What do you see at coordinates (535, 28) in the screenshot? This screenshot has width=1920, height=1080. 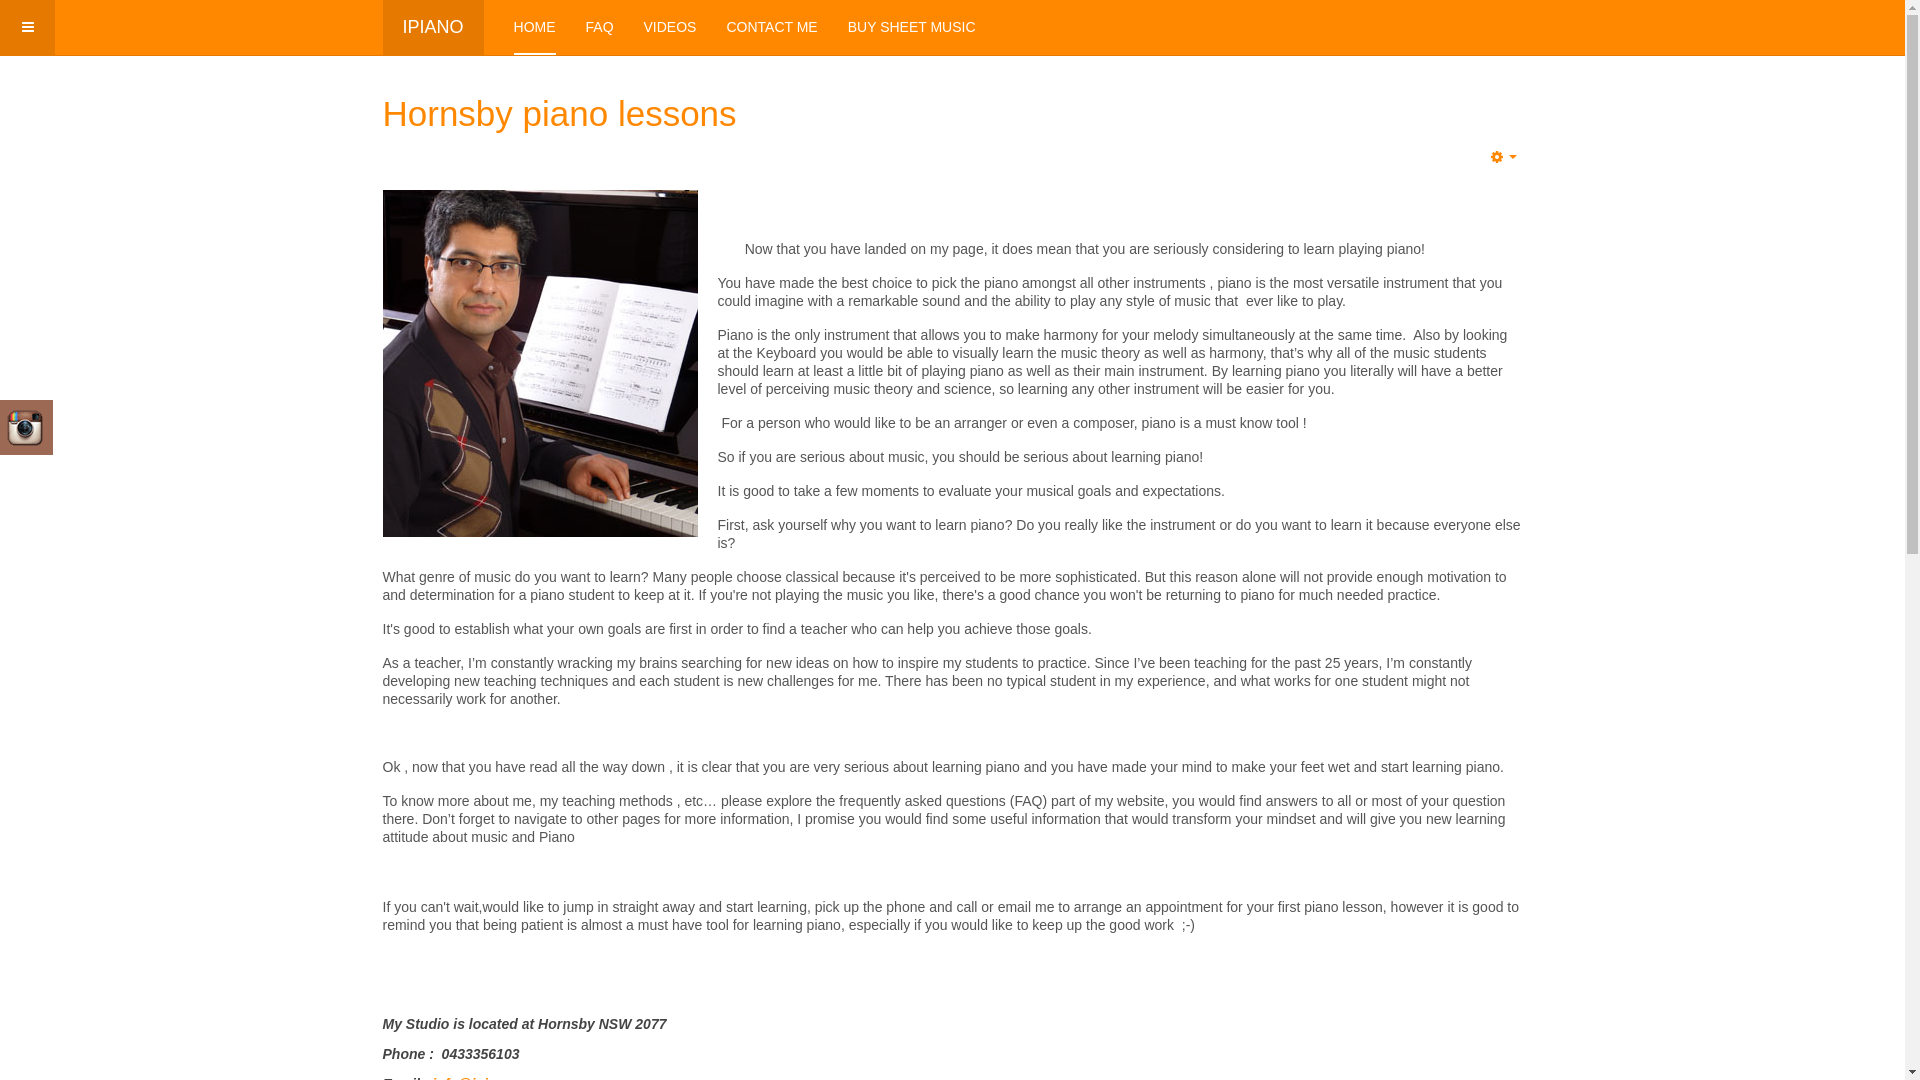 I see `HOME` at bounding box center [535, 28].